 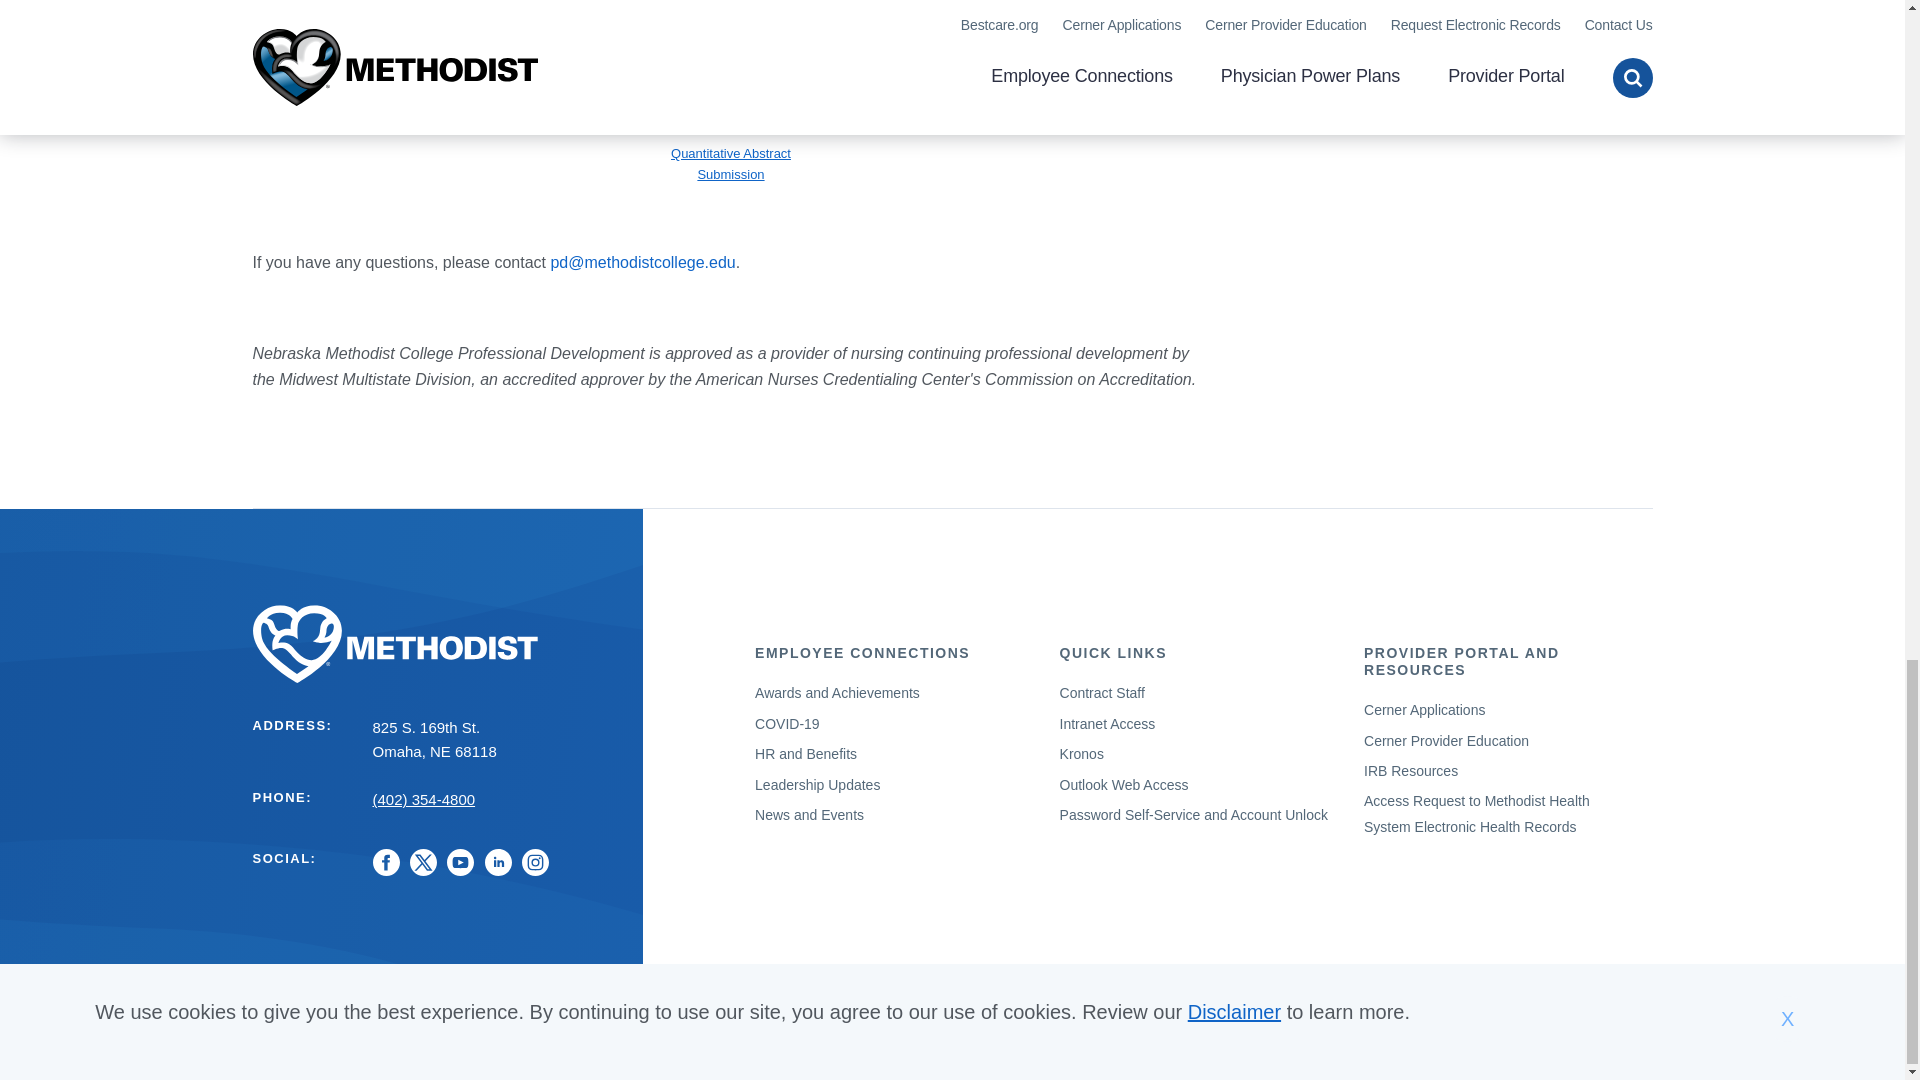 I want to click on Quantitative Abstract Submission, so click(x=730, y=164).